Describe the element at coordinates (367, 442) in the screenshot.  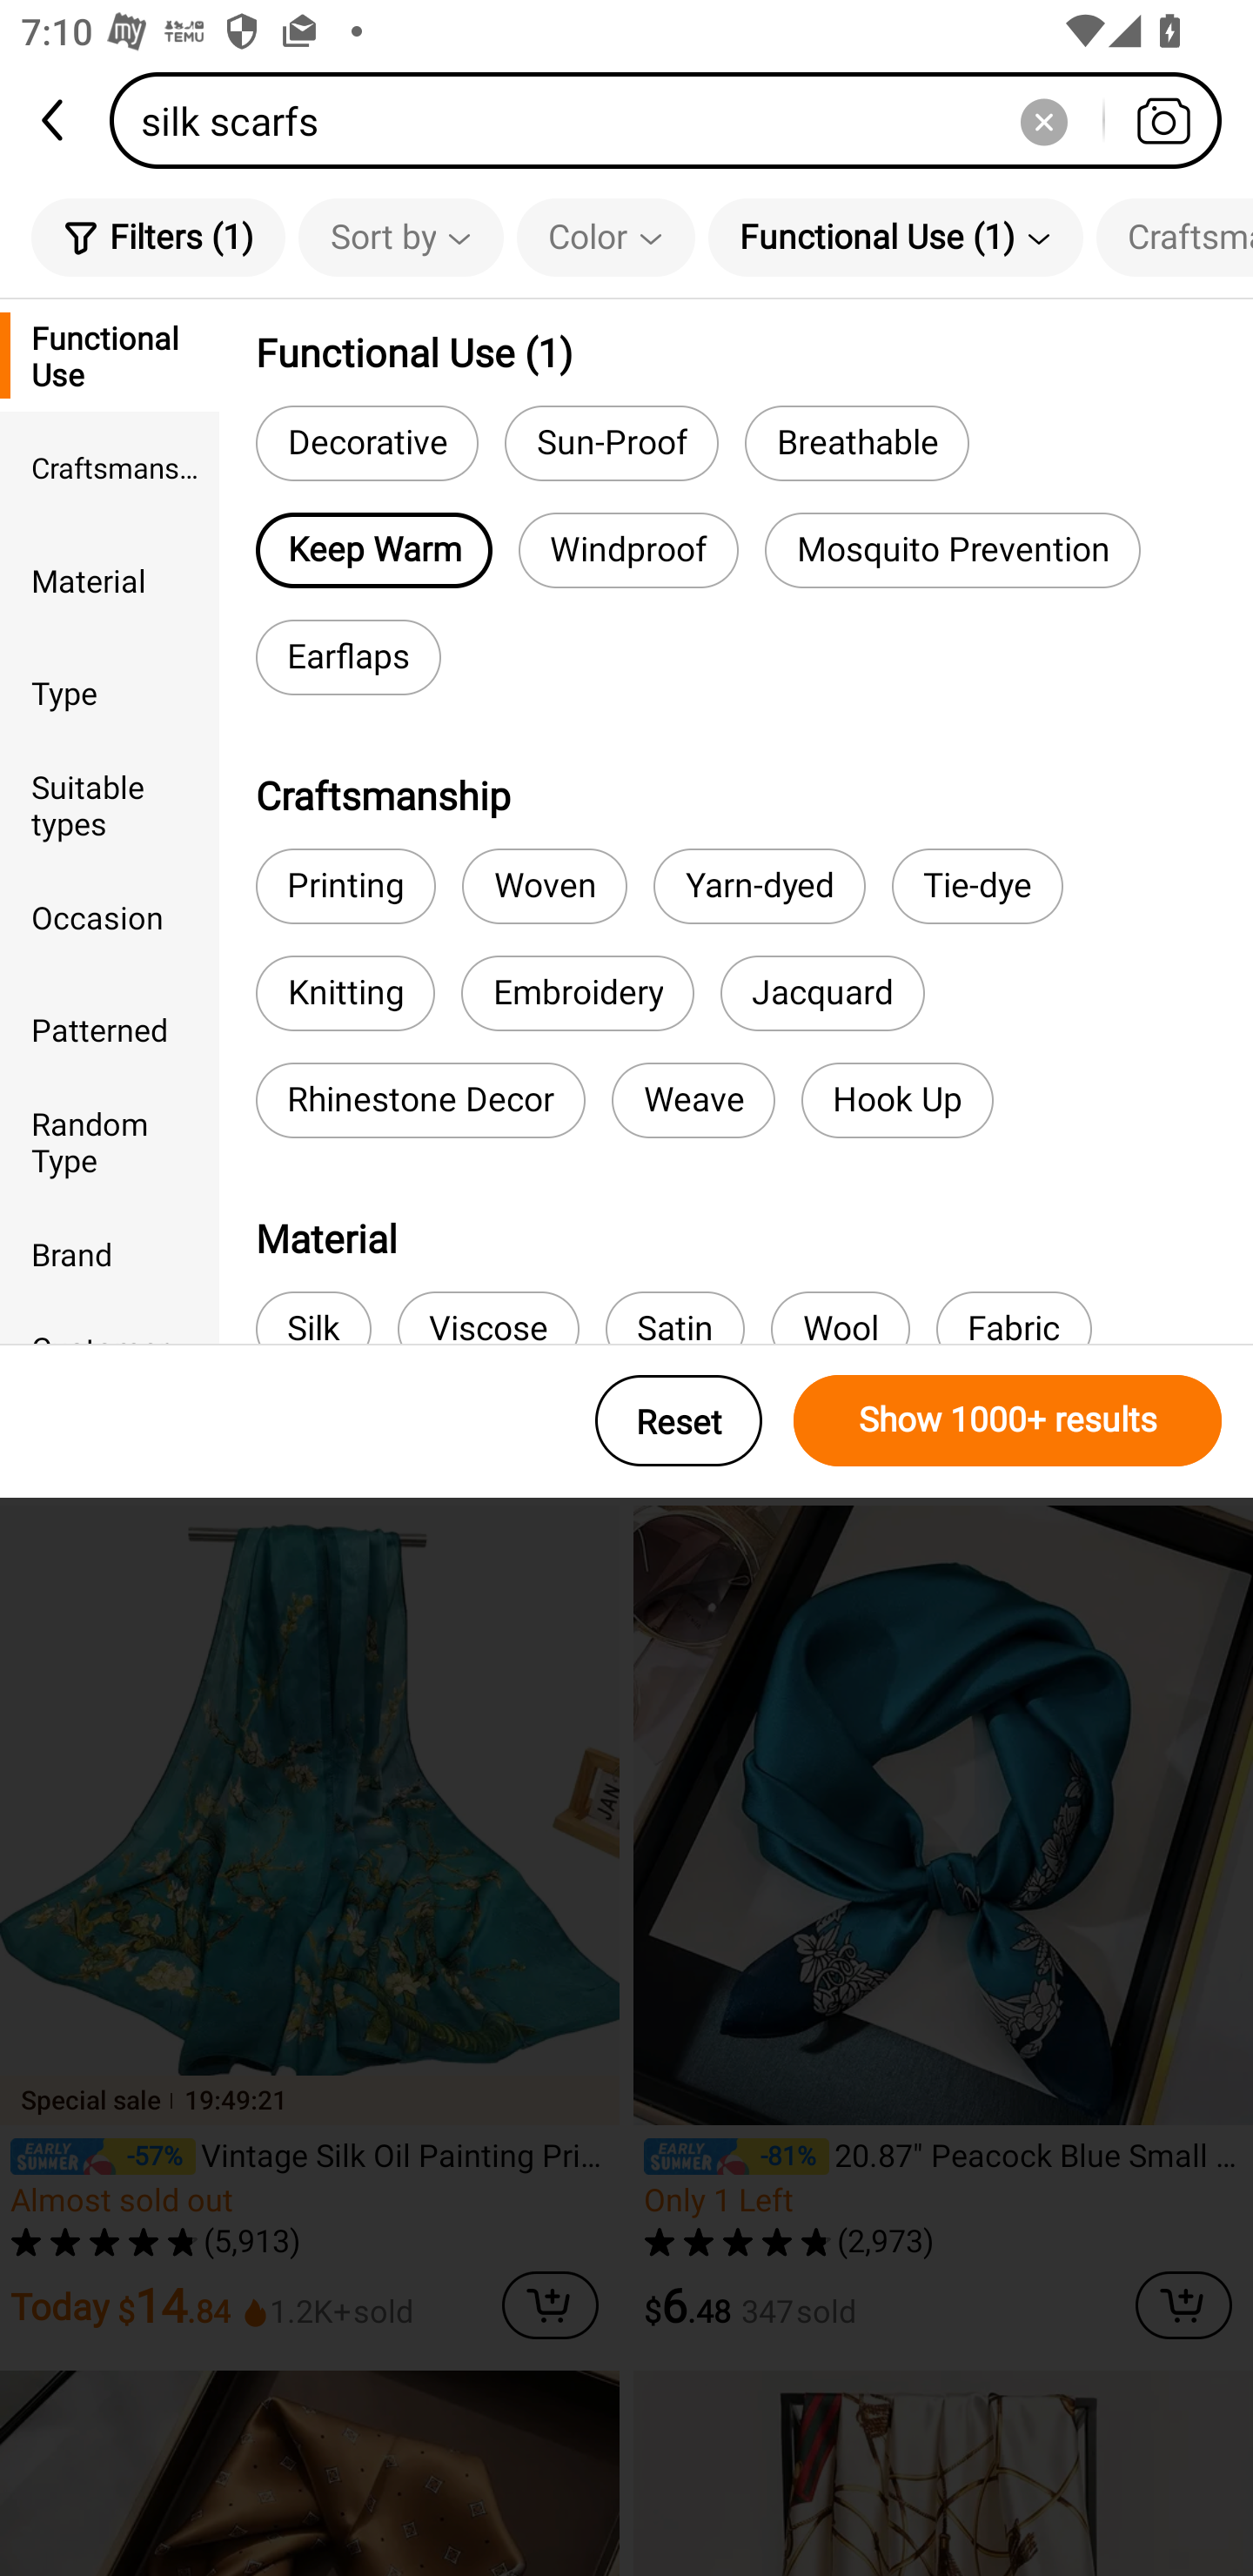
I see `Decorative` at that location.